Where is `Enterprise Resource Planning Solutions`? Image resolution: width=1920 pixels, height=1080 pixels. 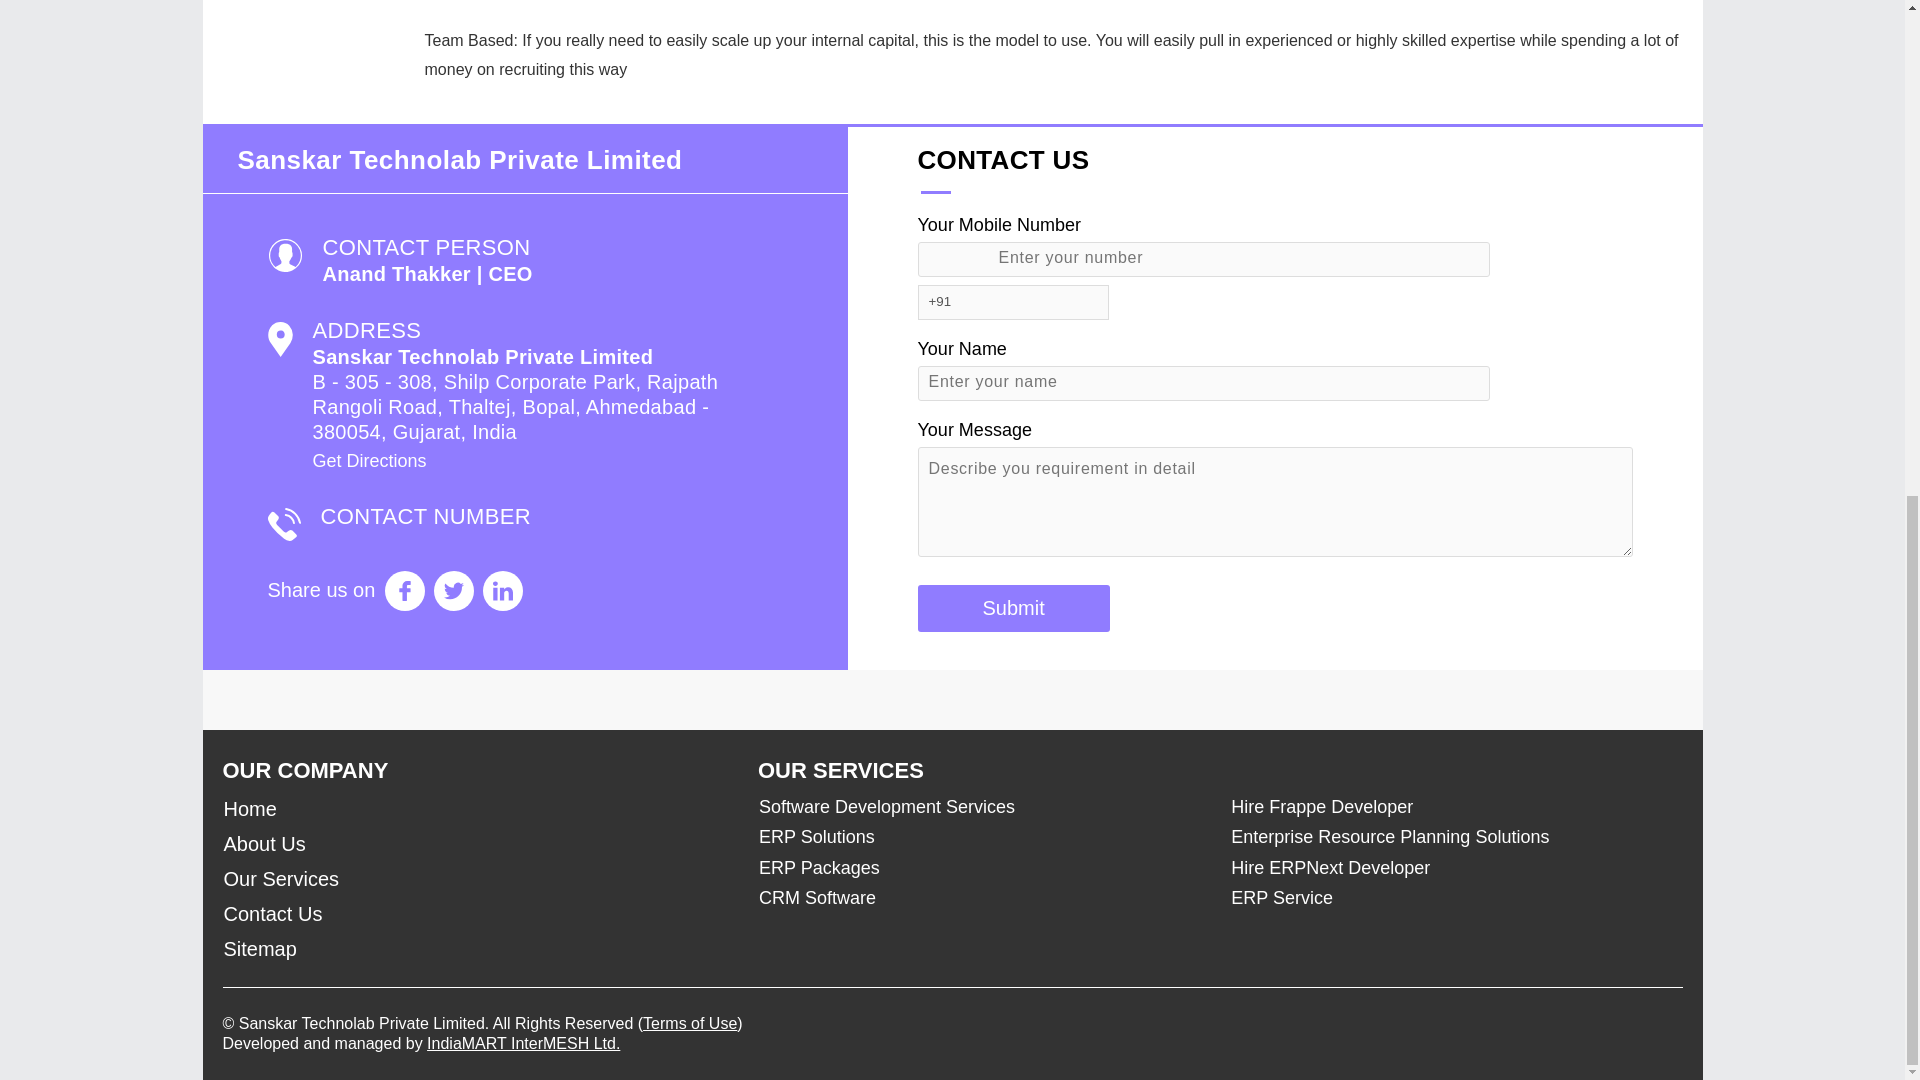 Enterprise Resource Planning Solutions is located at coordinates (1446, 836).